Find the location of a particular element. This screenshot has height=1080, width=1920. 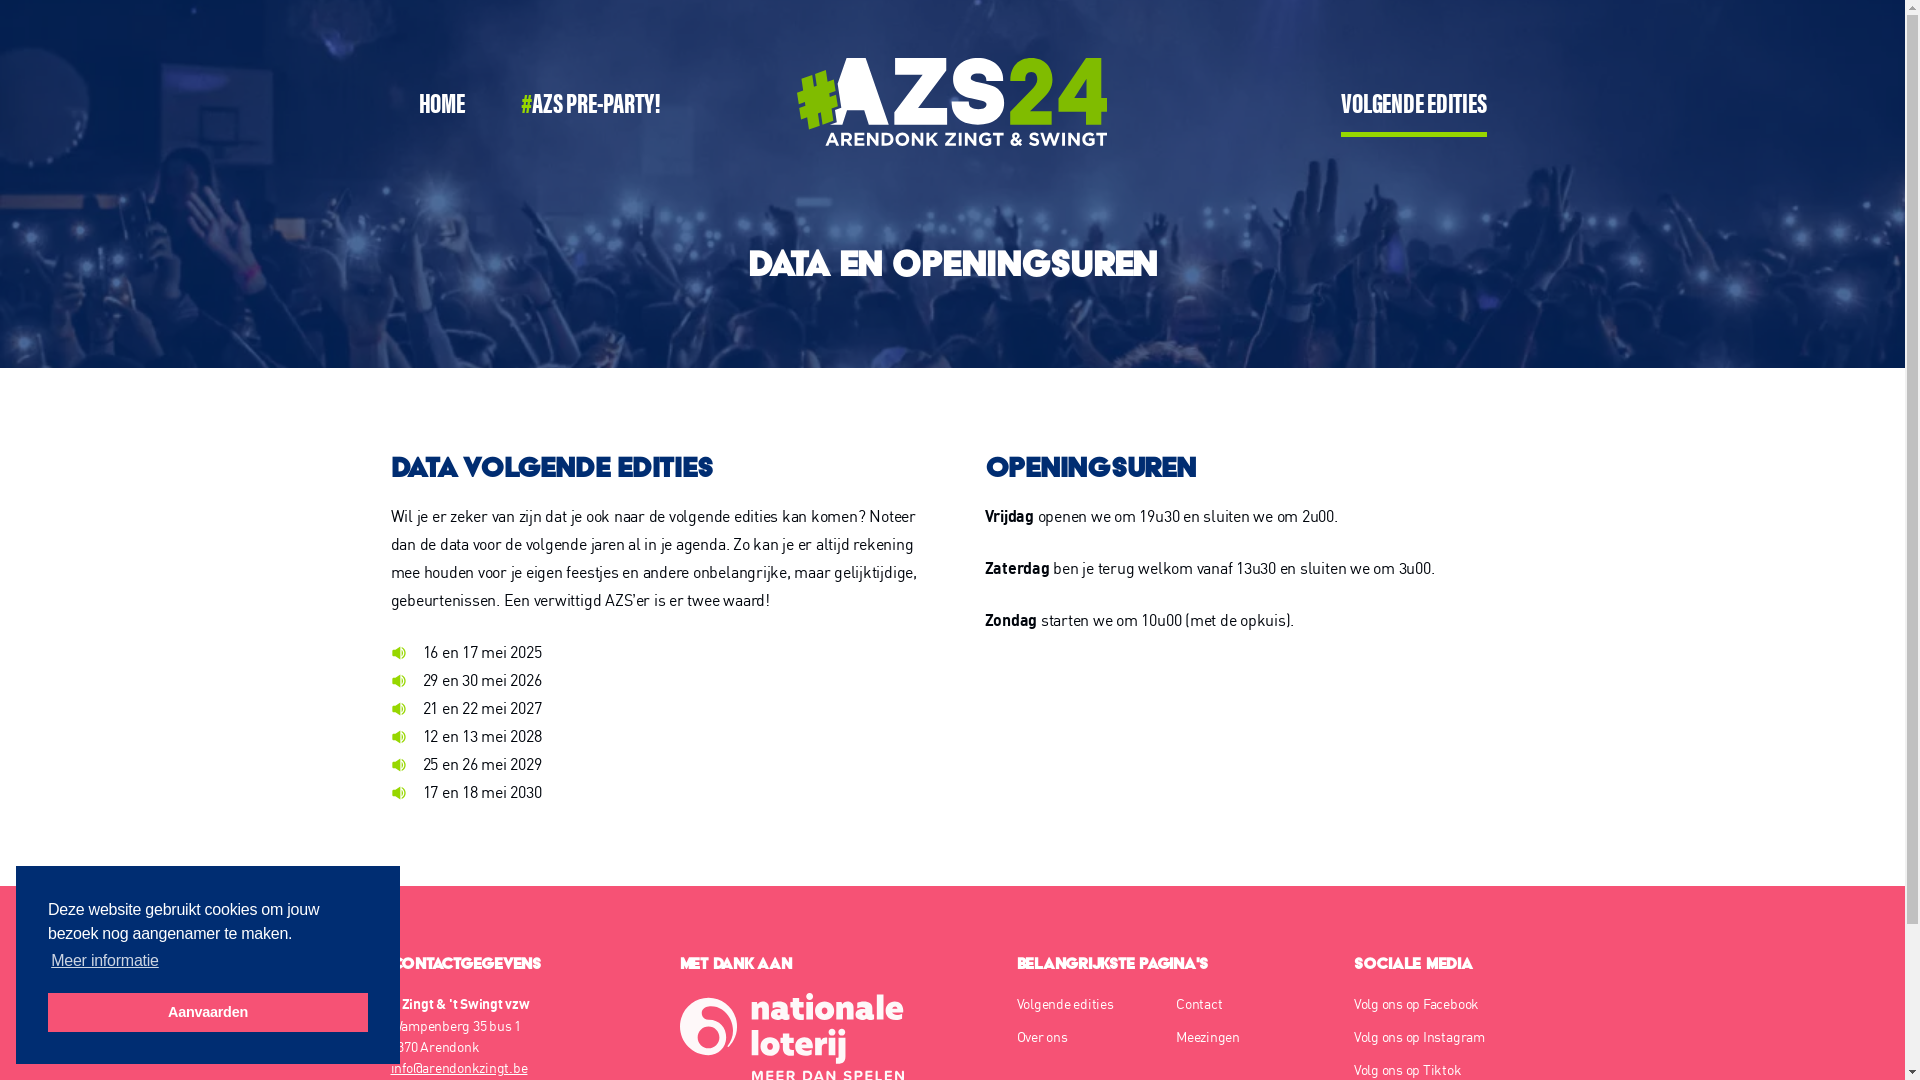

AZS PRE-PARTY! is located at coordinates (591, 106).